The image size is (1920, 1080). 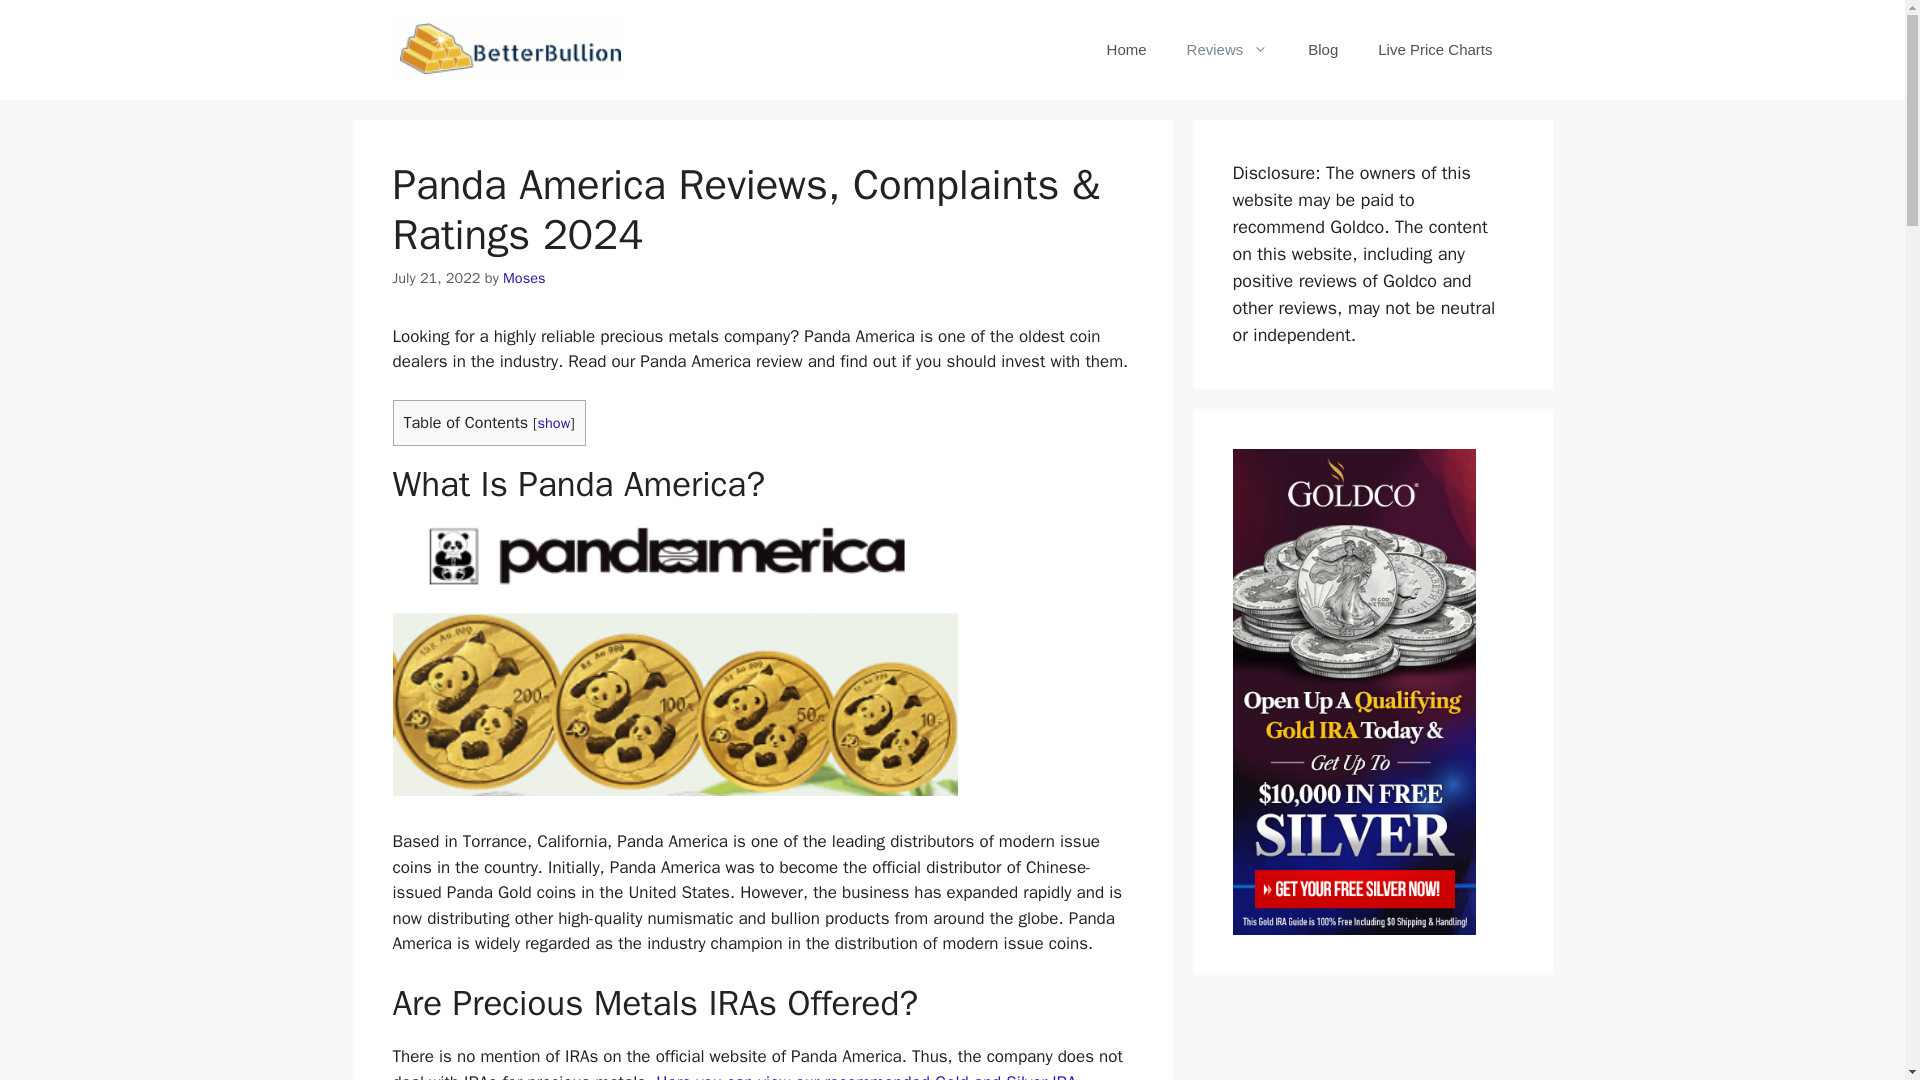 What do you see at coordinates (524, 278) in the screenshot?
I see `Moses` at bounding box center [524, 278].